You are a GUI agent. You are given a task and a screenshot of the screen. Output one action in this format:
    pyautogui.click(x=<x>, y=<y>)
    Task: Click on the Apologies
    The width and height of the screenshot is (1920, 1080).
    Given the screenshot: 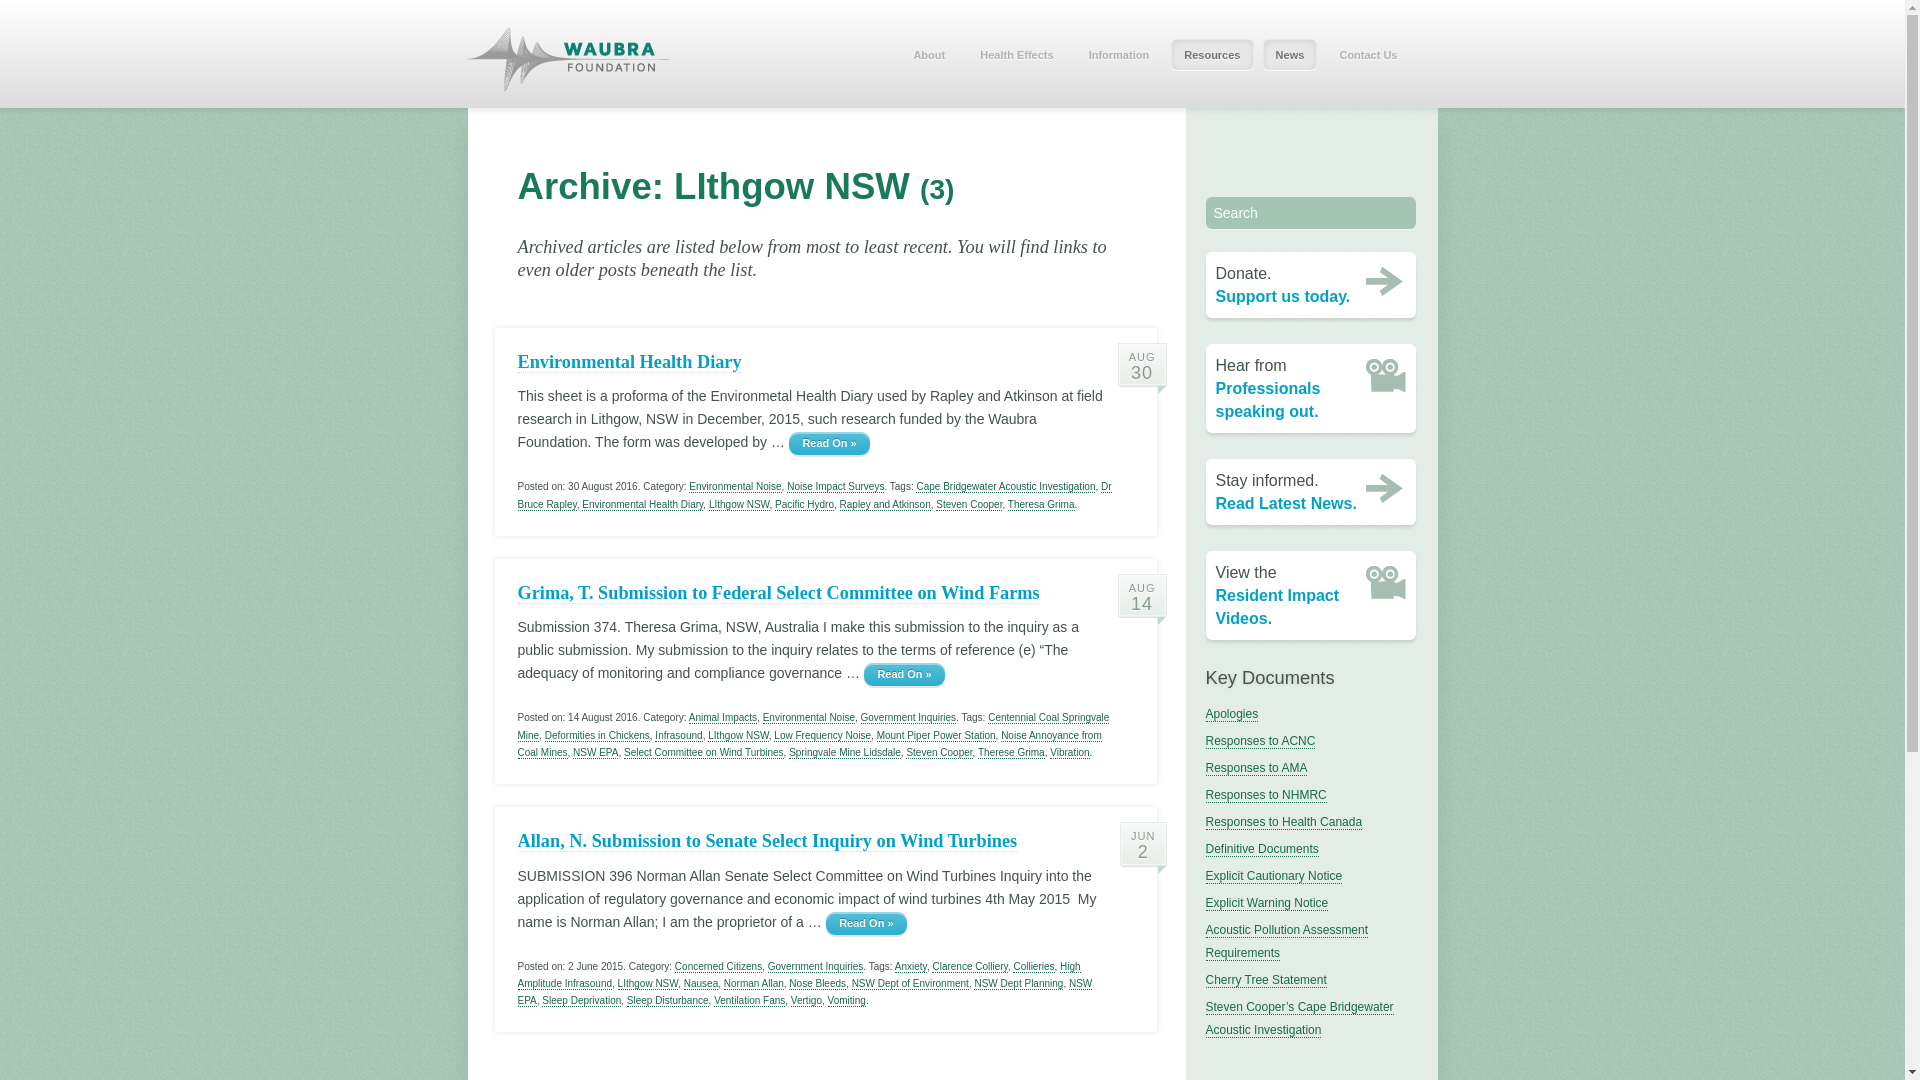 What is the action you would take?
    pyautogui.click(x=1232, y=714)
    